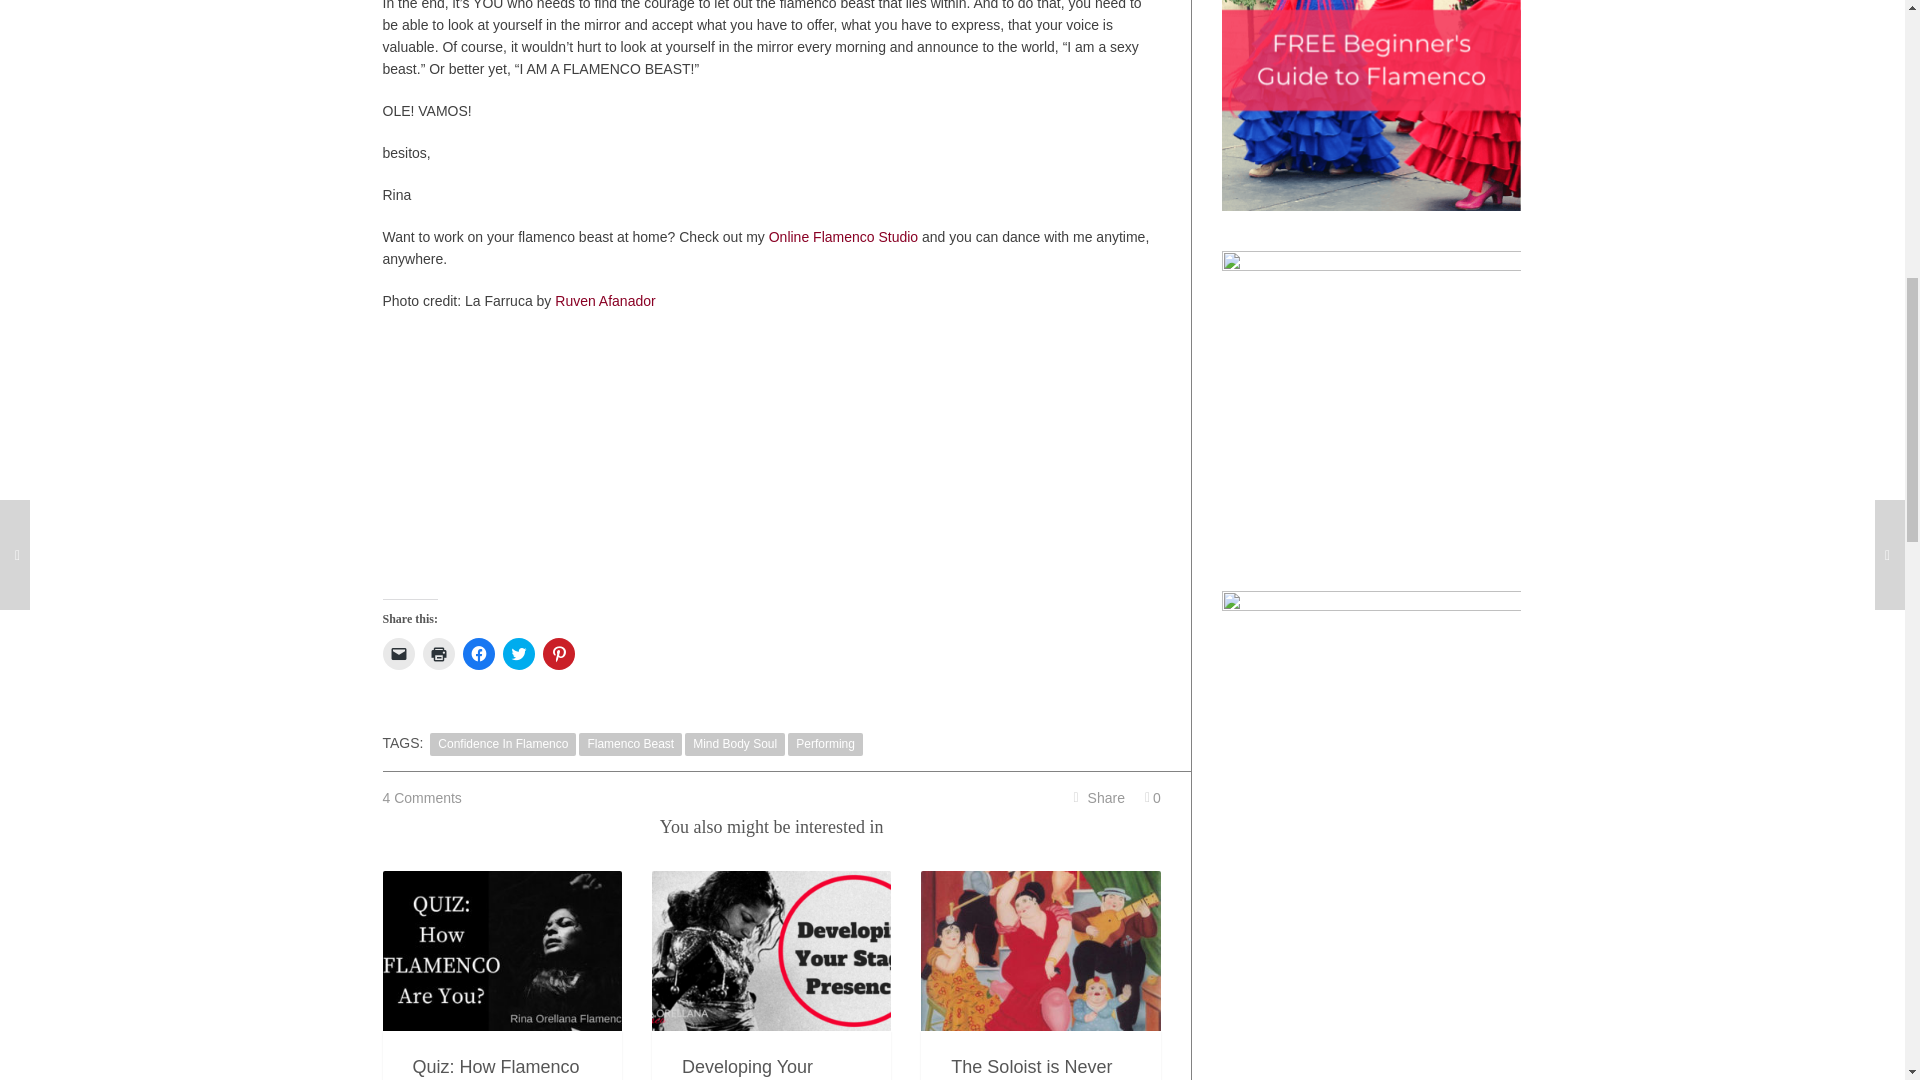 The image size is (1920, 1080). What do you see at coordinates (438, 654) in the screenshot?
I see `Click to print` at bounding box center [438, 654].